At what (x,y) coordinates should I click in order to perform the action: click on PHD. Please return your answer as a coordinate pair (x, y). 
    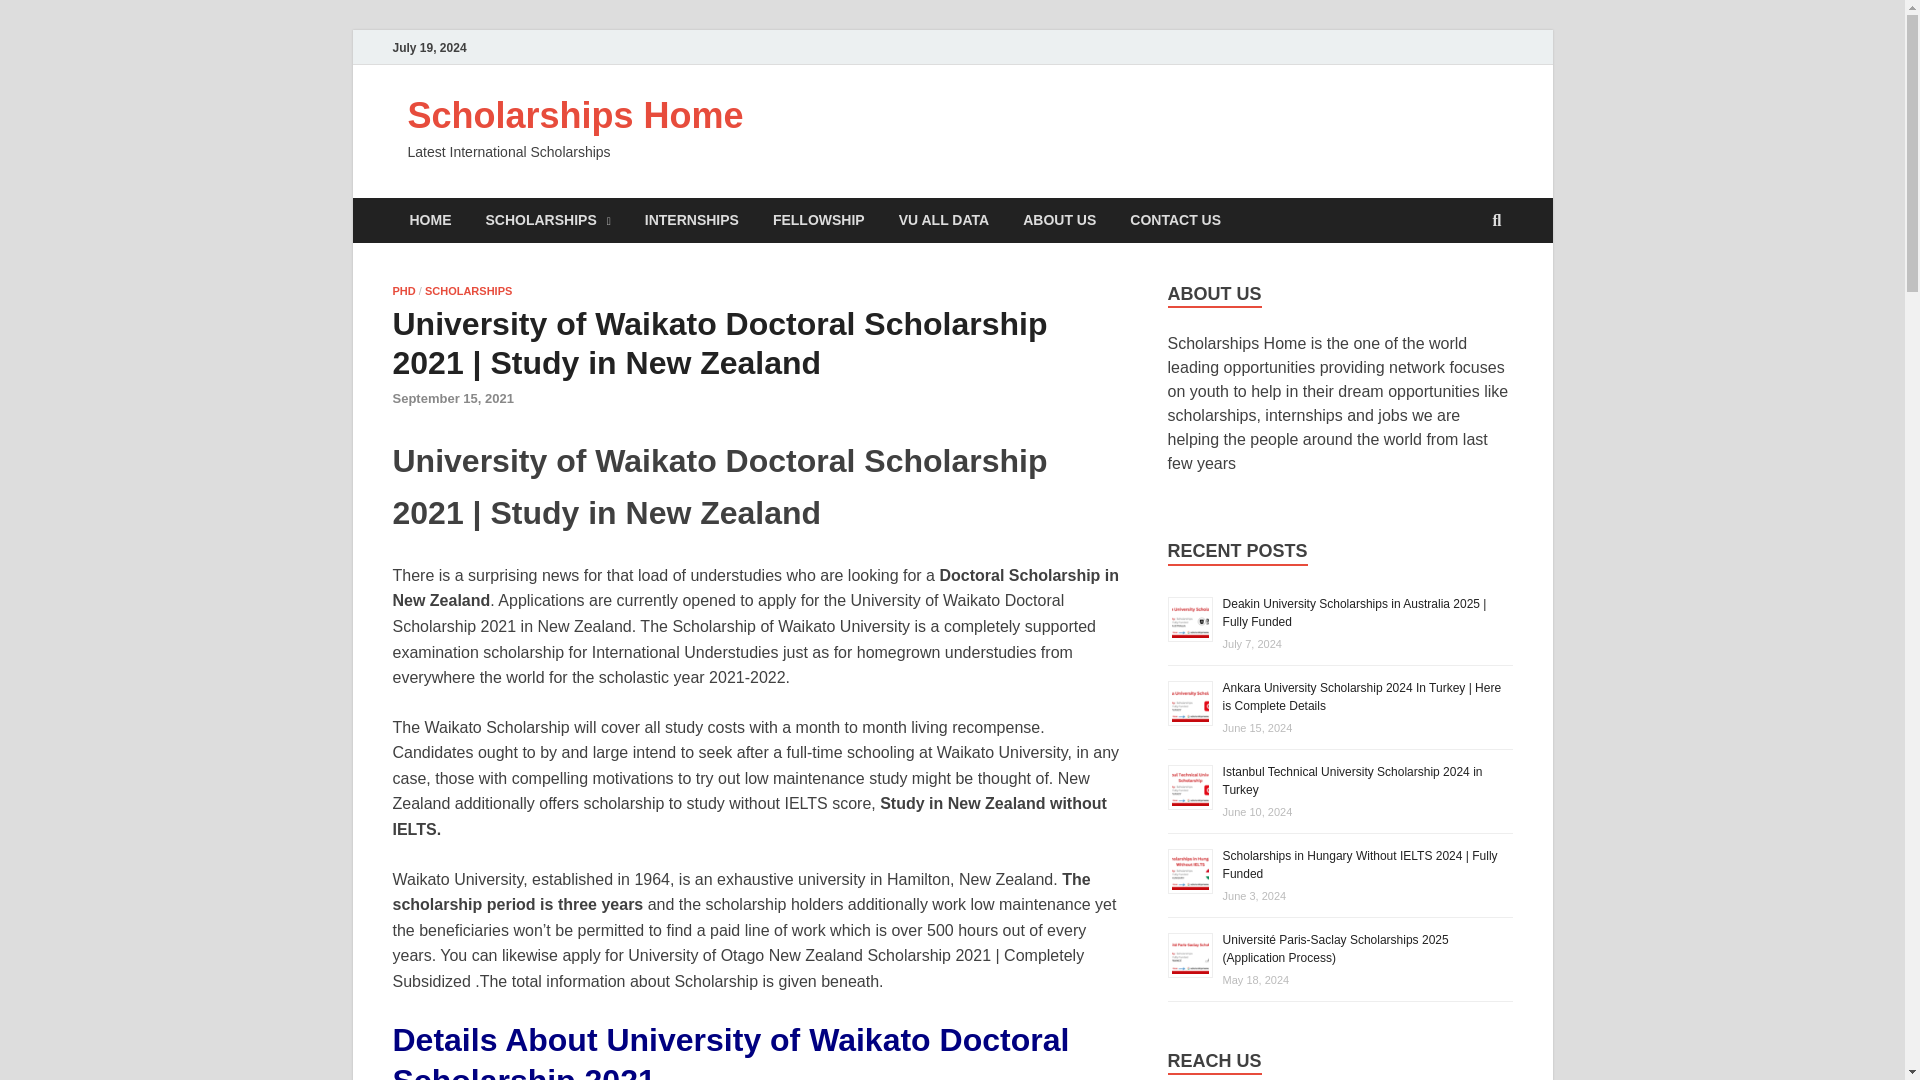
    Looking at the image, I should click on (402, 291).